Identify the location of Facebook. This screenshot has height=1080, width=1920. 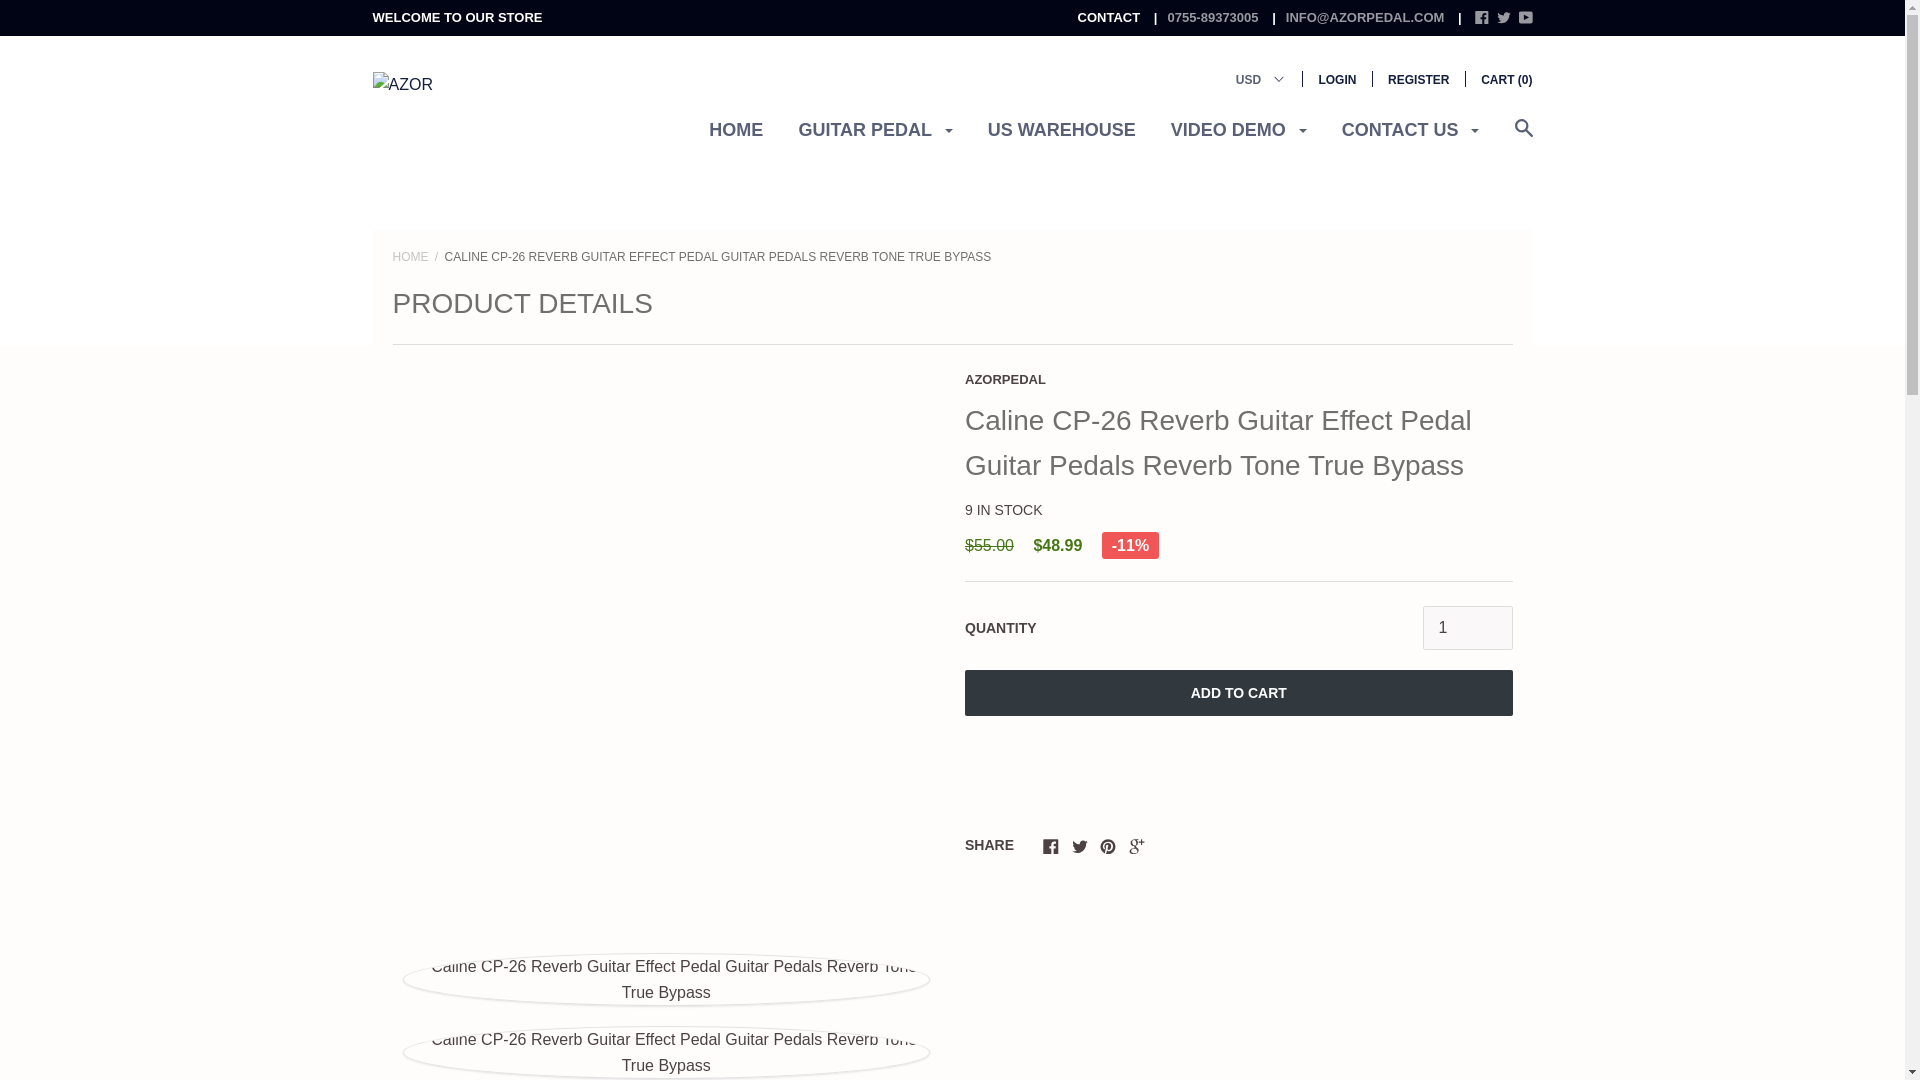
(1482, 16).